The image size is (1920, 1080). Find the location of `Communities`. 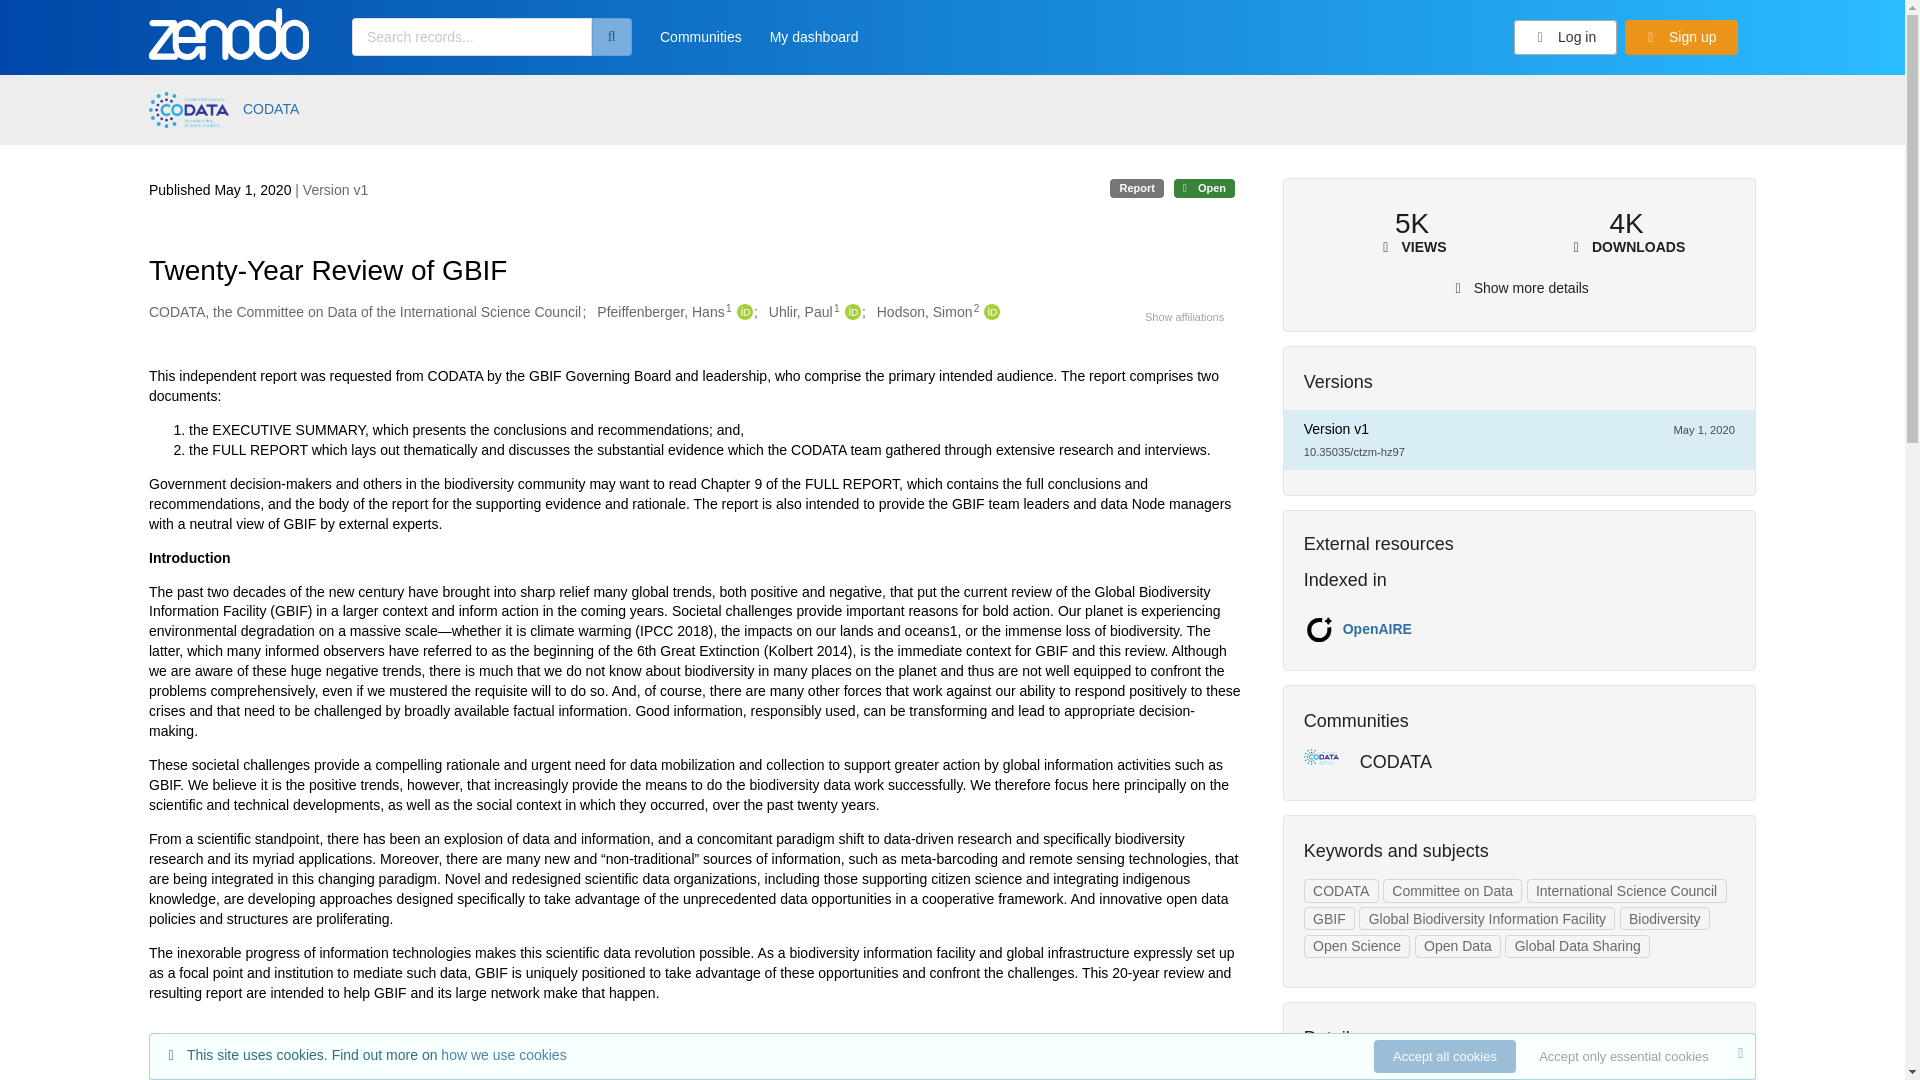

Communities is located at coordinates (700, 43).